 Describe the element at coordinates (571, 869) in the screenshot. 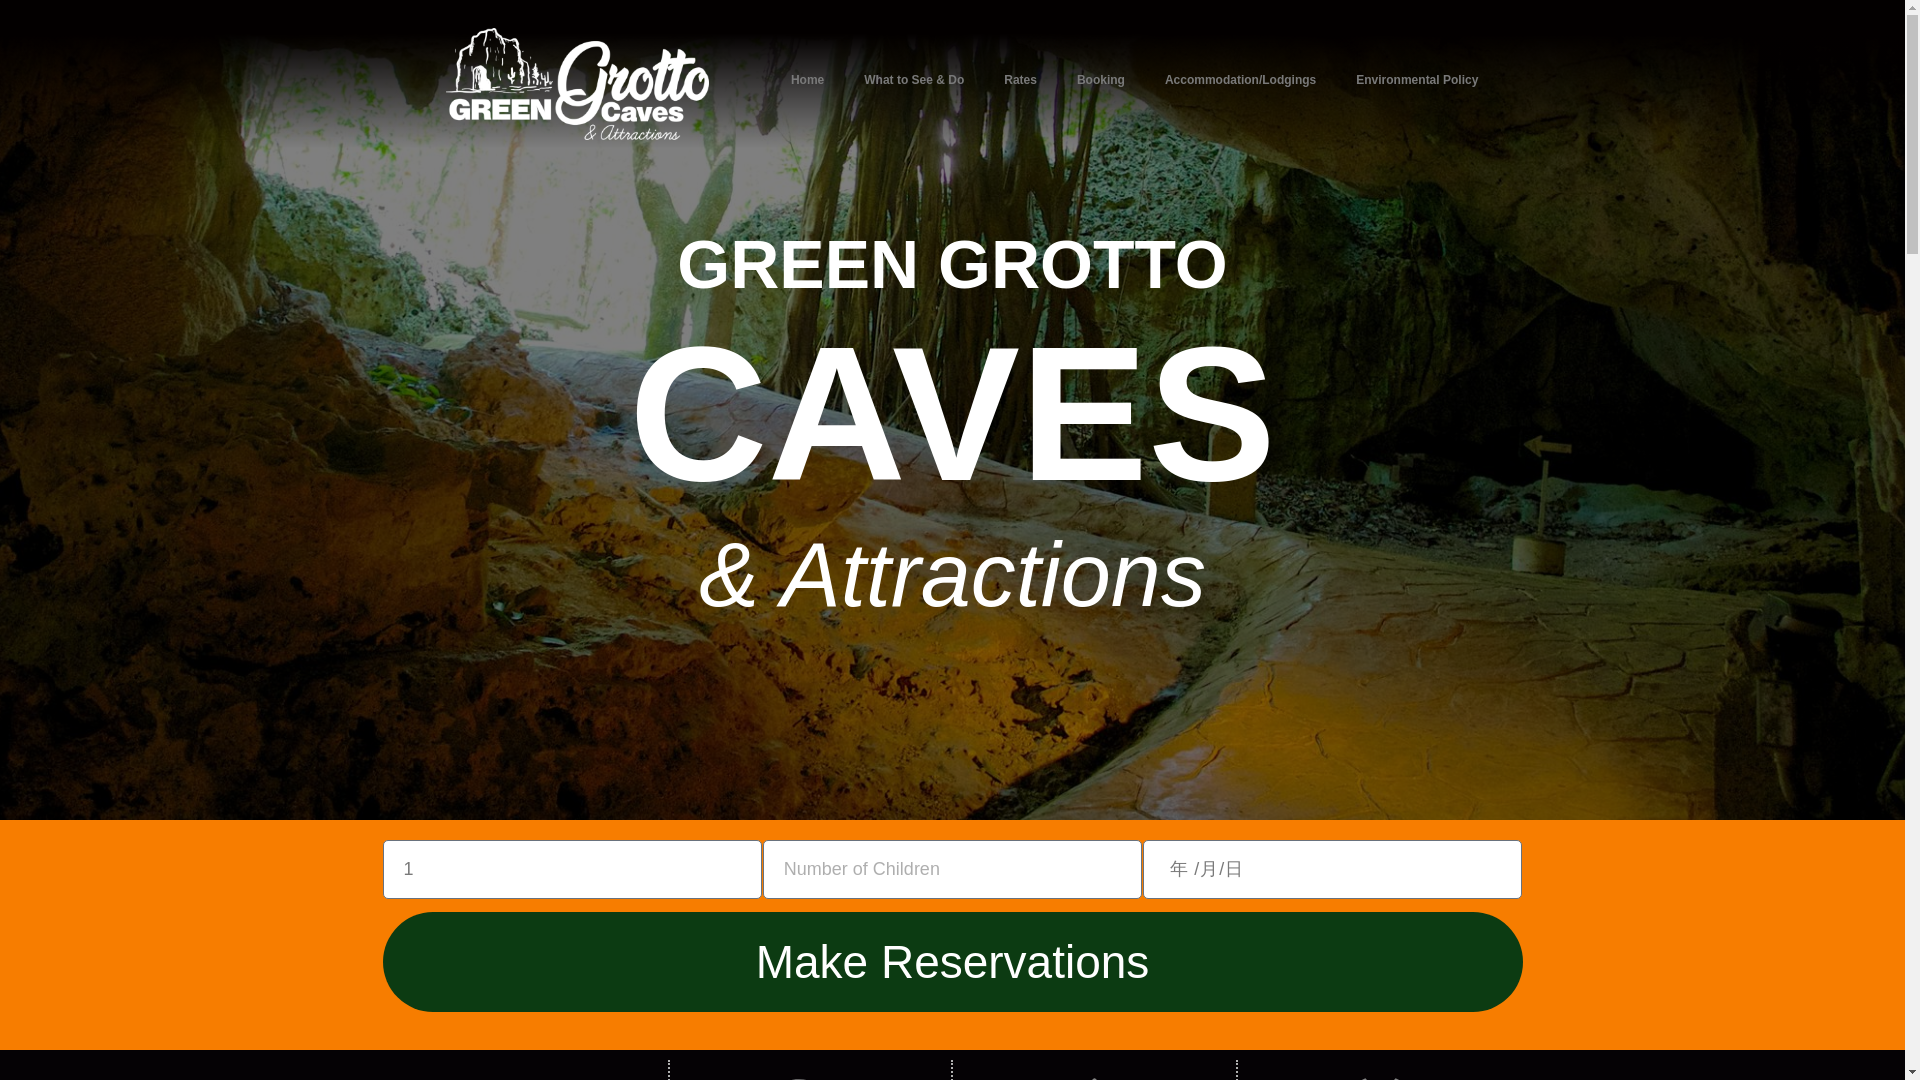

I see `1` at that location.